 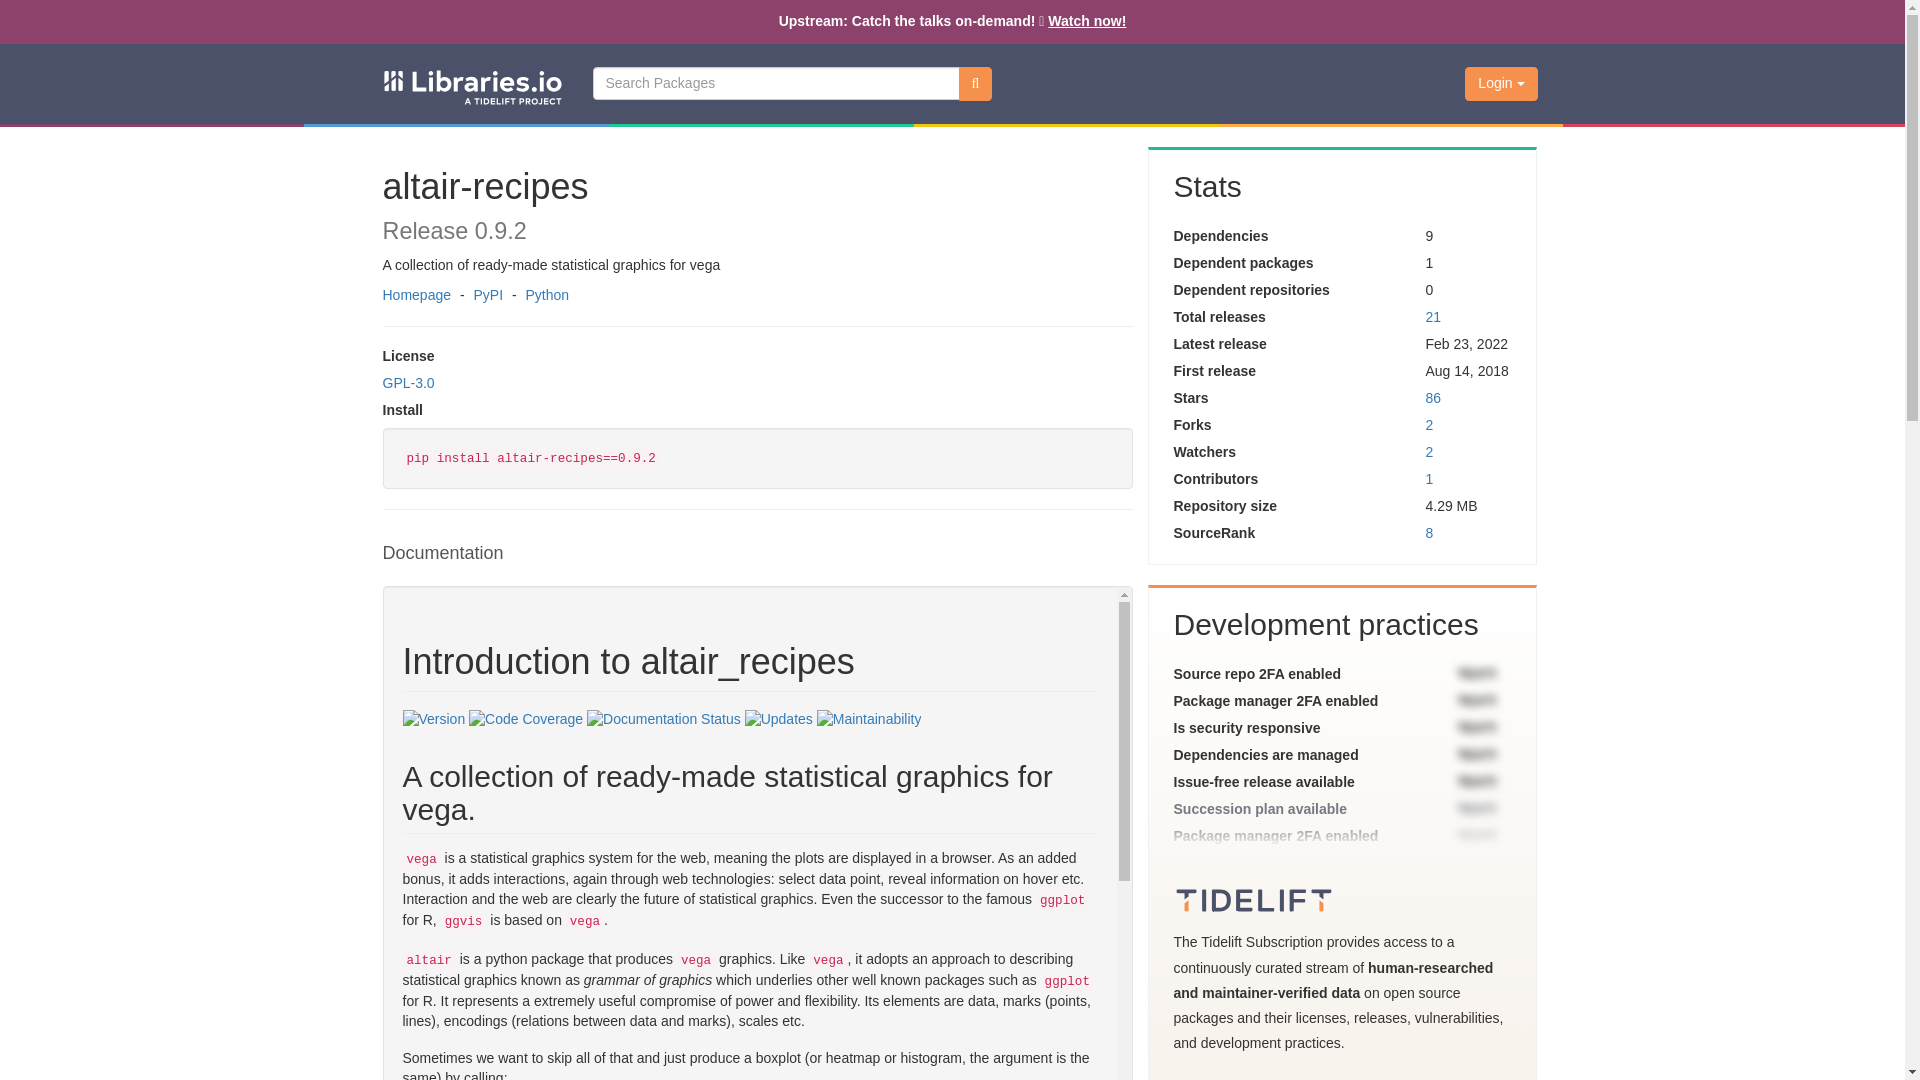 I want to click on Homepage, so click(x=416, y=295).